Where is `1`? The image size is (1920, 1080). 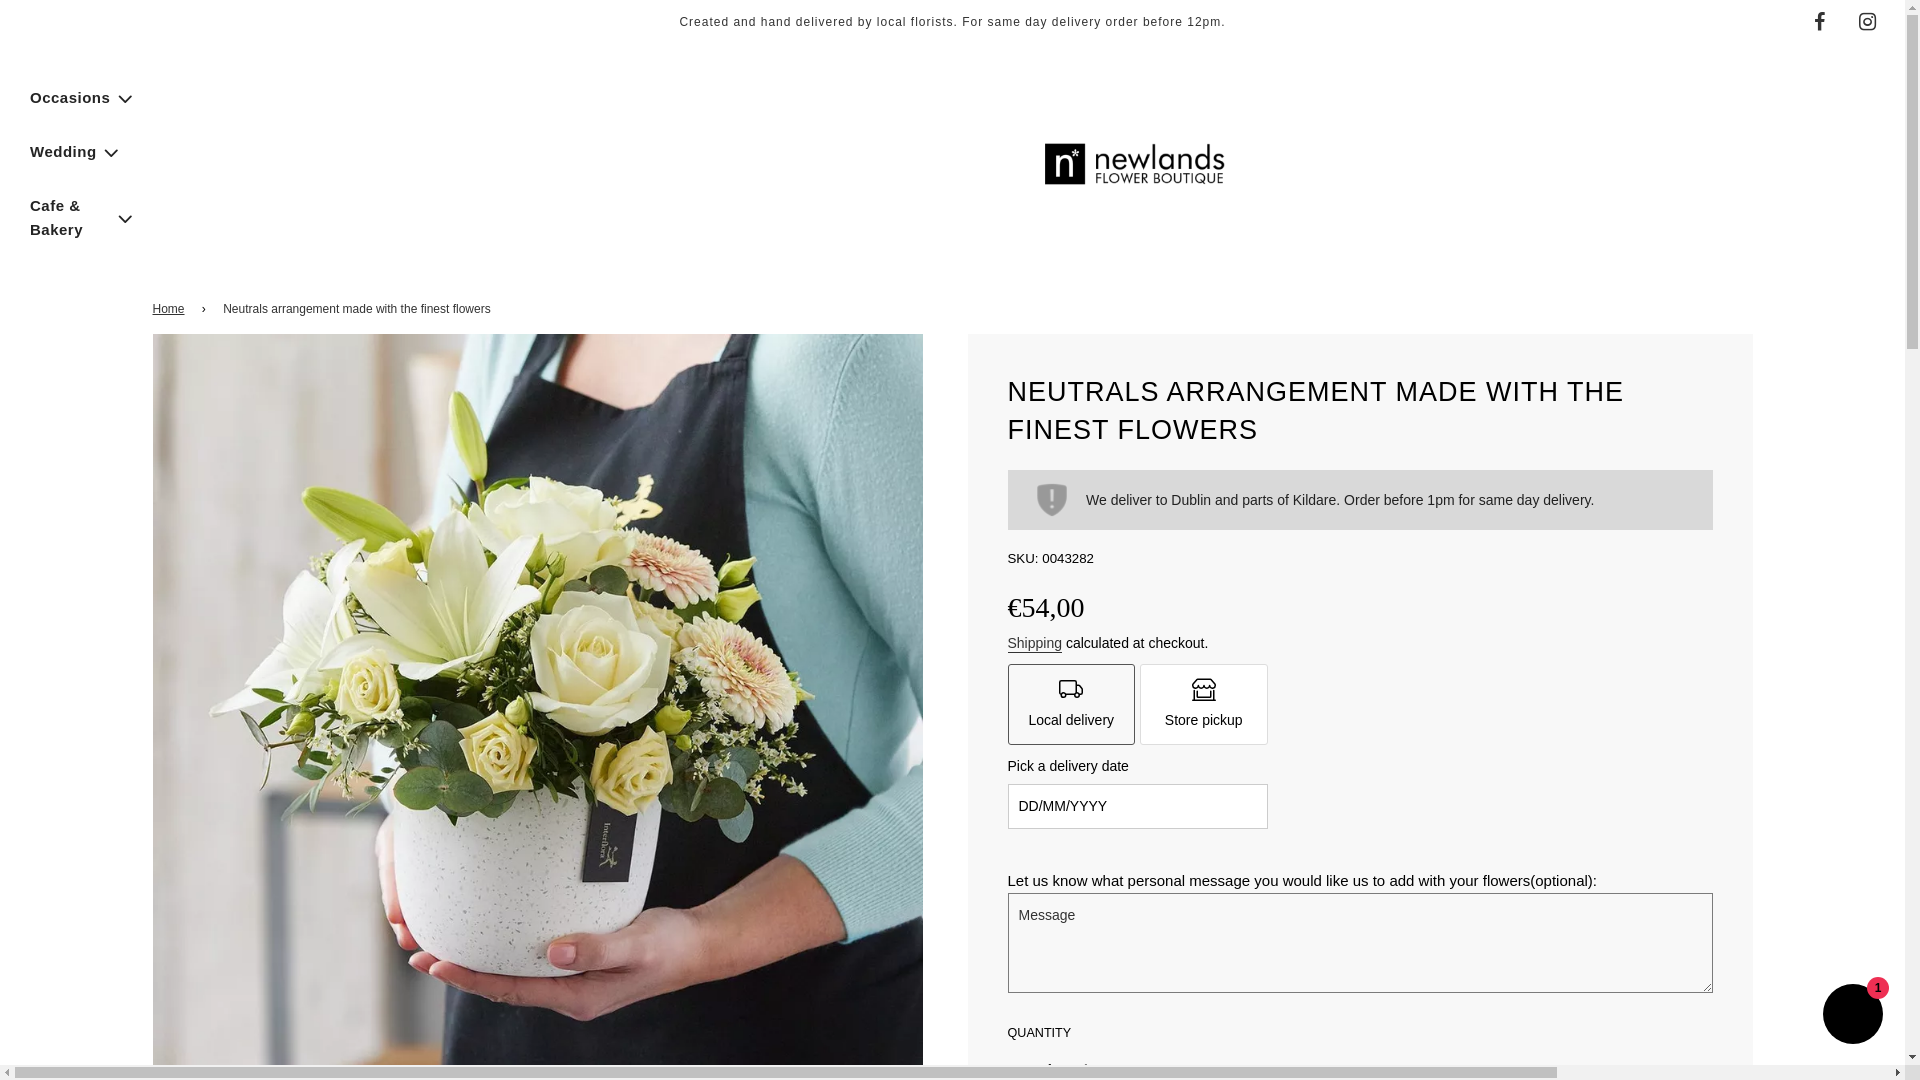 1 is located at coordinates (1050, 1066).